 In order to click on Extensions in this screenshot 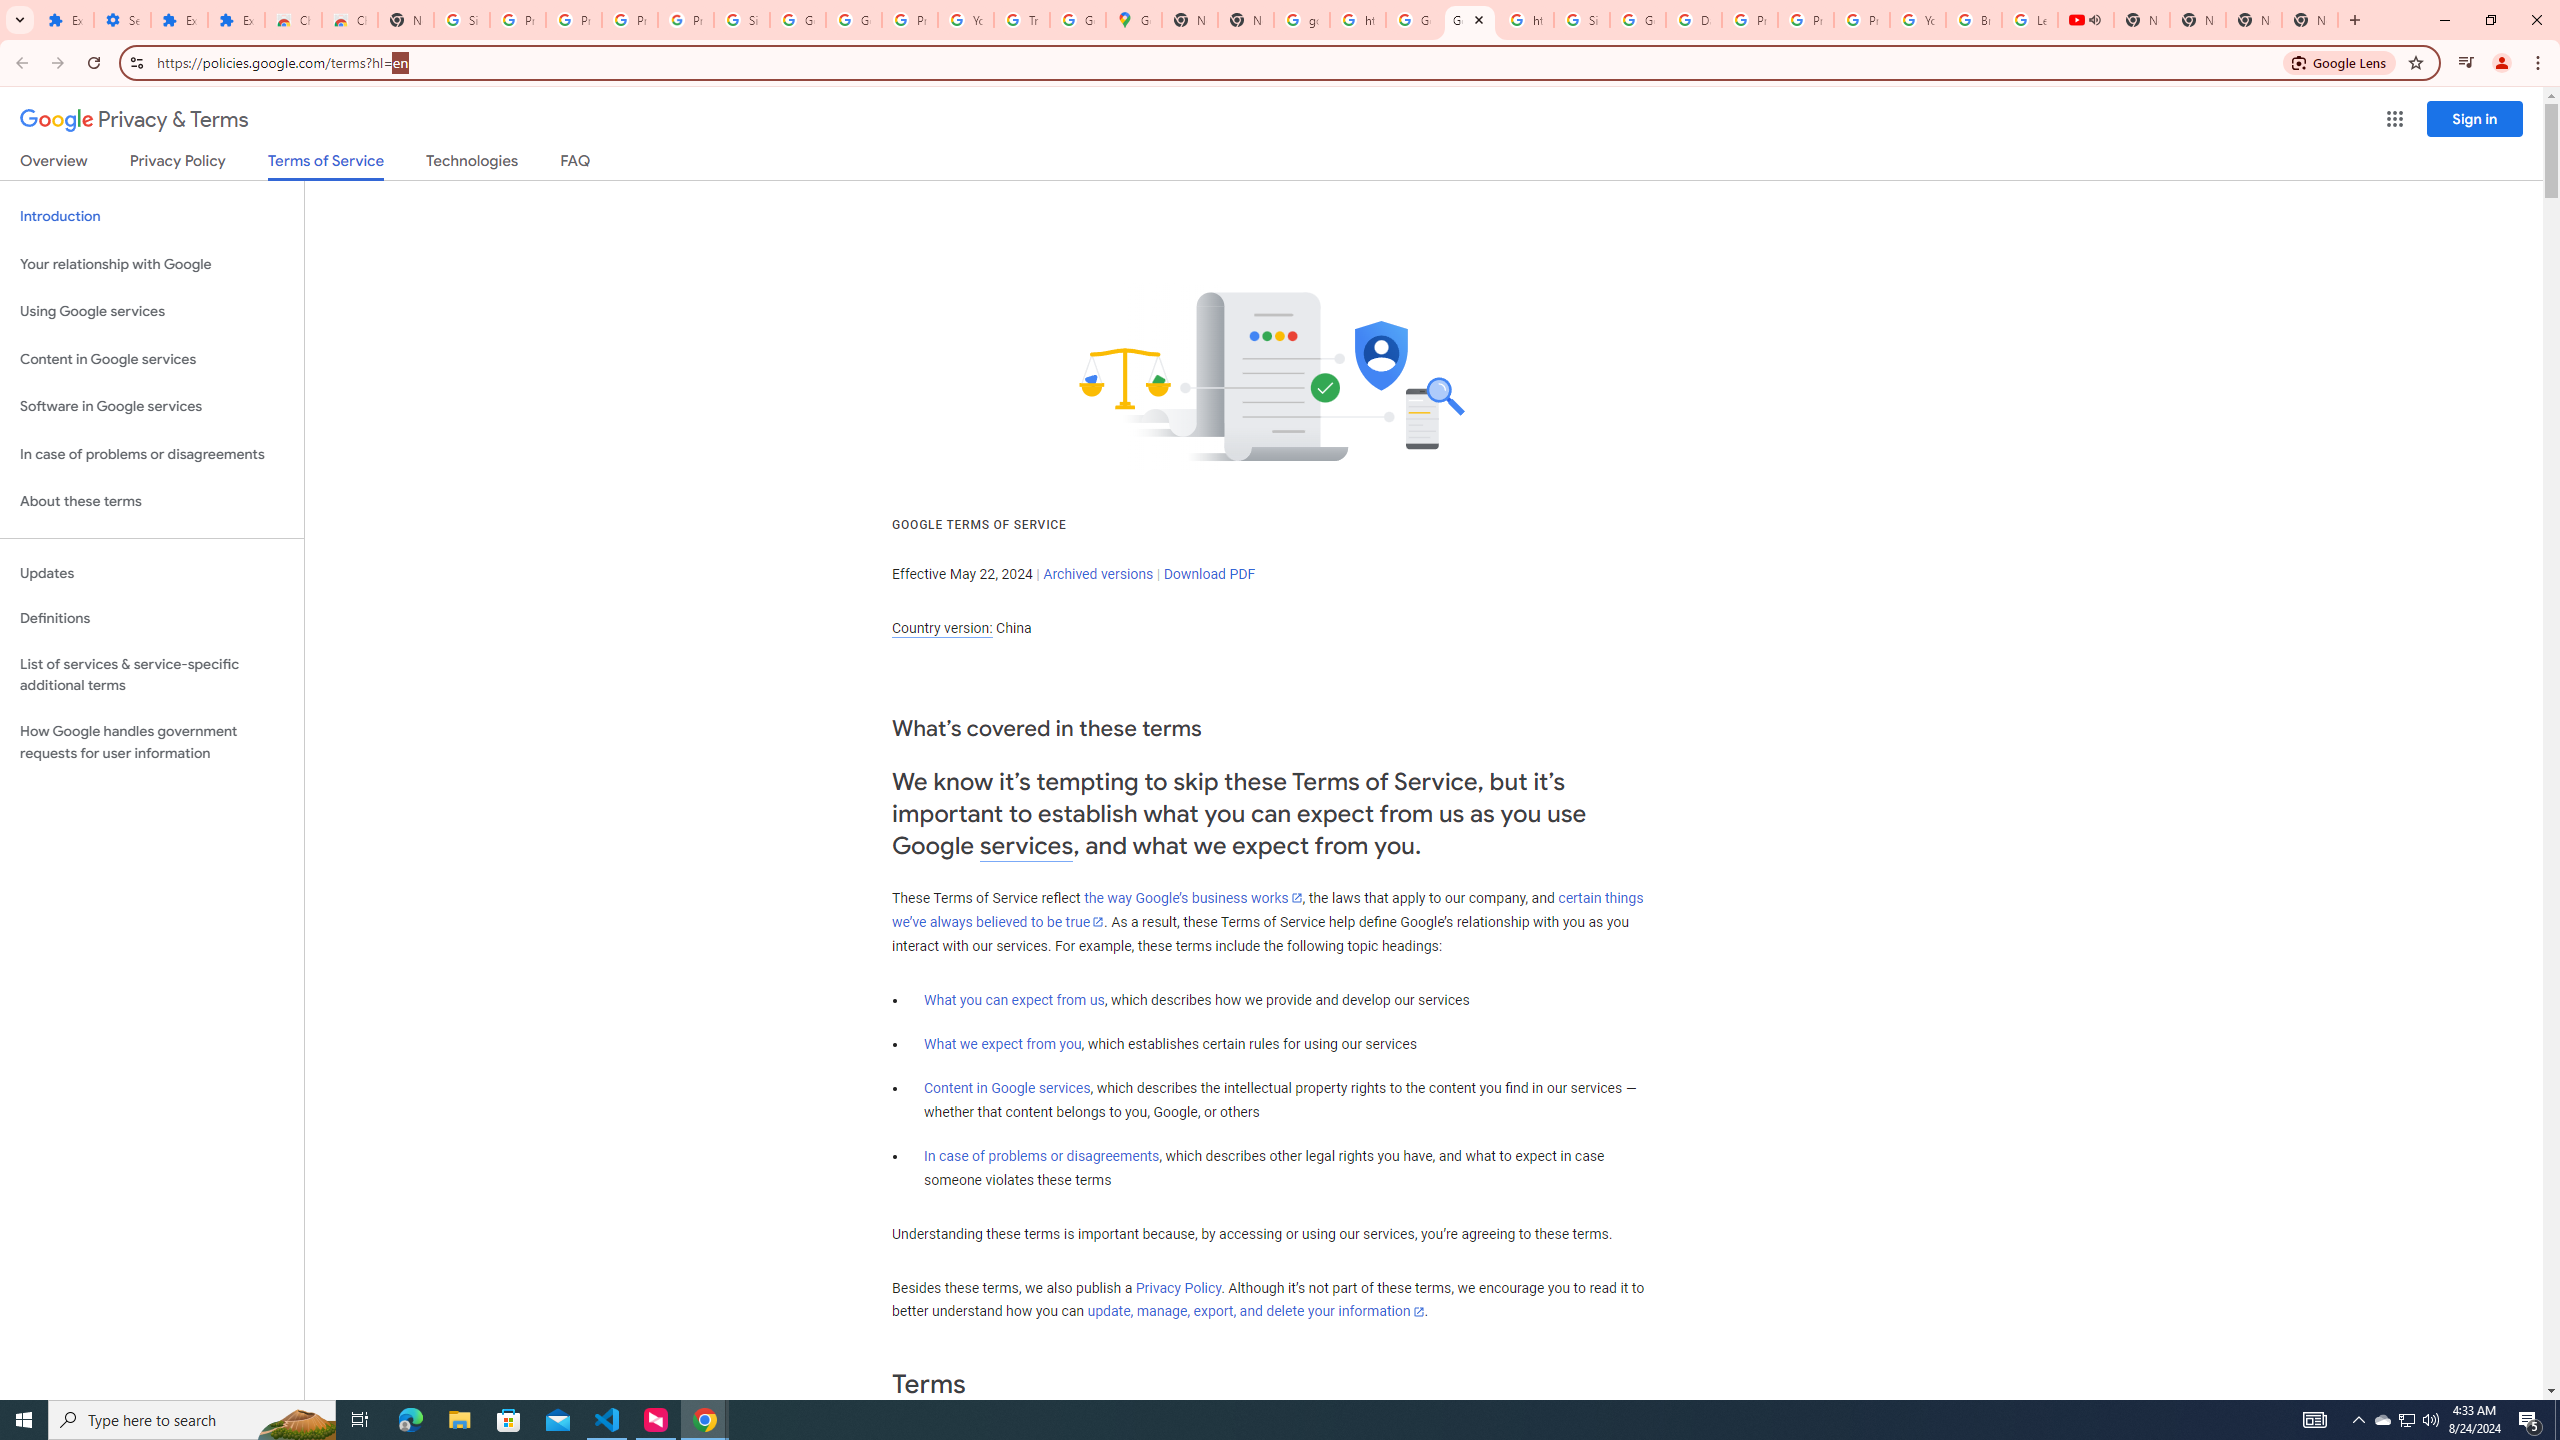, I will do `click(236, 20)`.